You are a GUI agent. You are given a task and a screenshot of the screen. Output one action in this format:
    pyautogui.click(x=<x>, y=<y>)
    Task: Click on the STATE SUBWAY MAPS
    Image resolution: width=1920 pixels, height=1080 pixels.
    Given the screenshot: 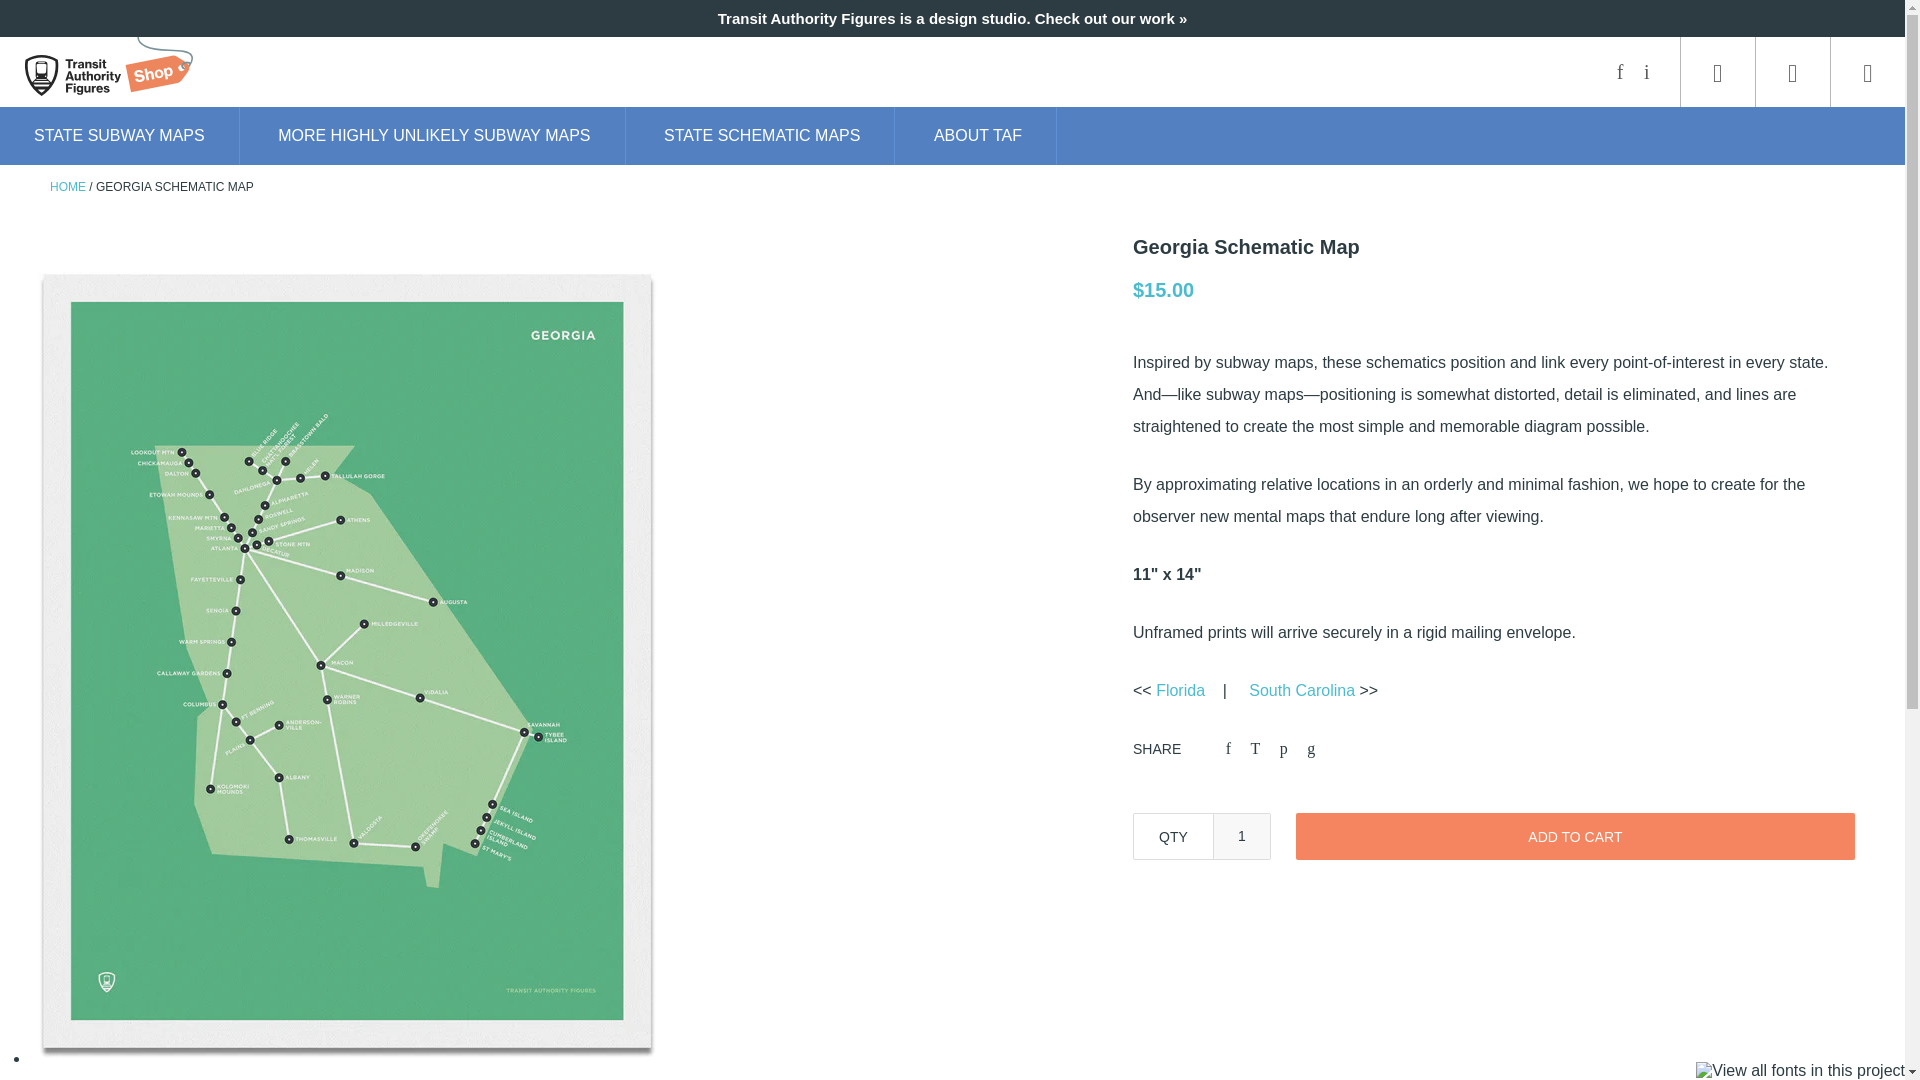 What is the action you would take?
    pyautogui.click(x=120, y=136)
    